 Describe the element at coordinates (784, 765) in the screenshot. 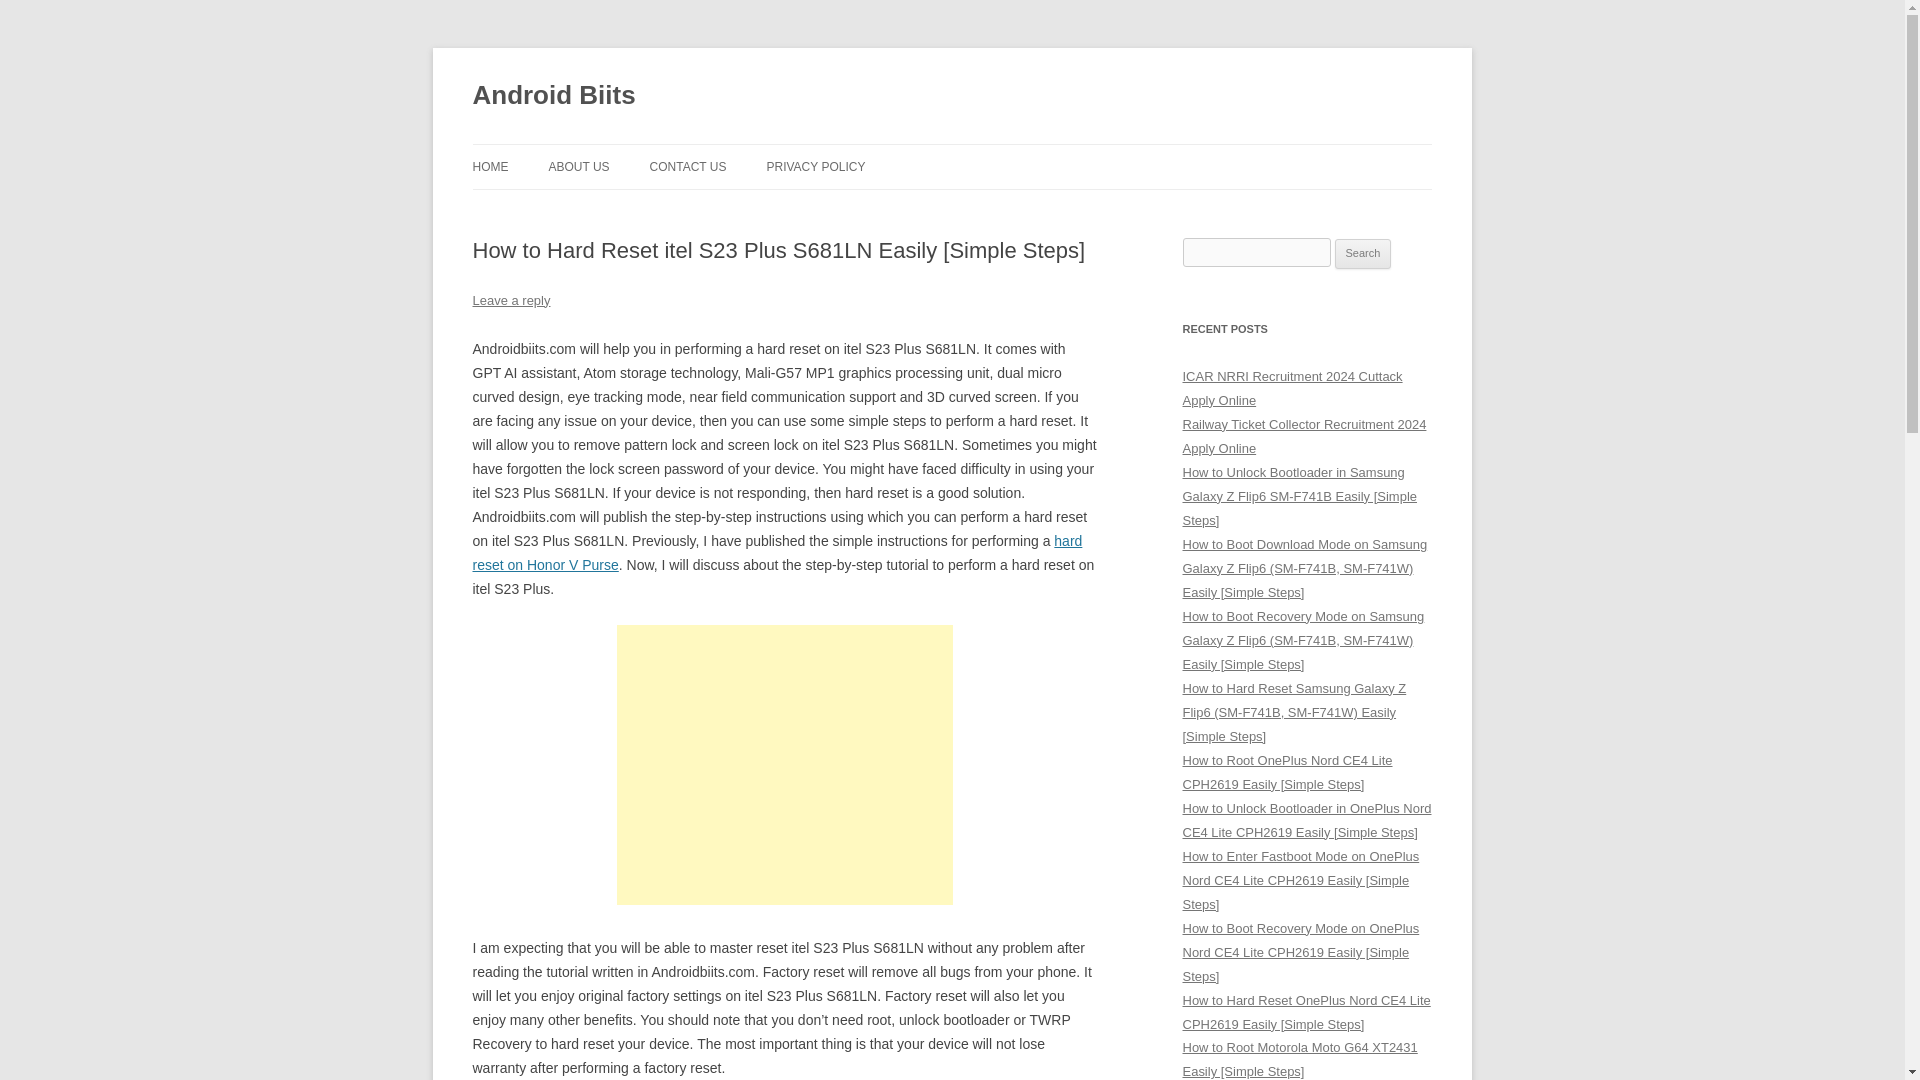

I see `Advertisement` at that location.